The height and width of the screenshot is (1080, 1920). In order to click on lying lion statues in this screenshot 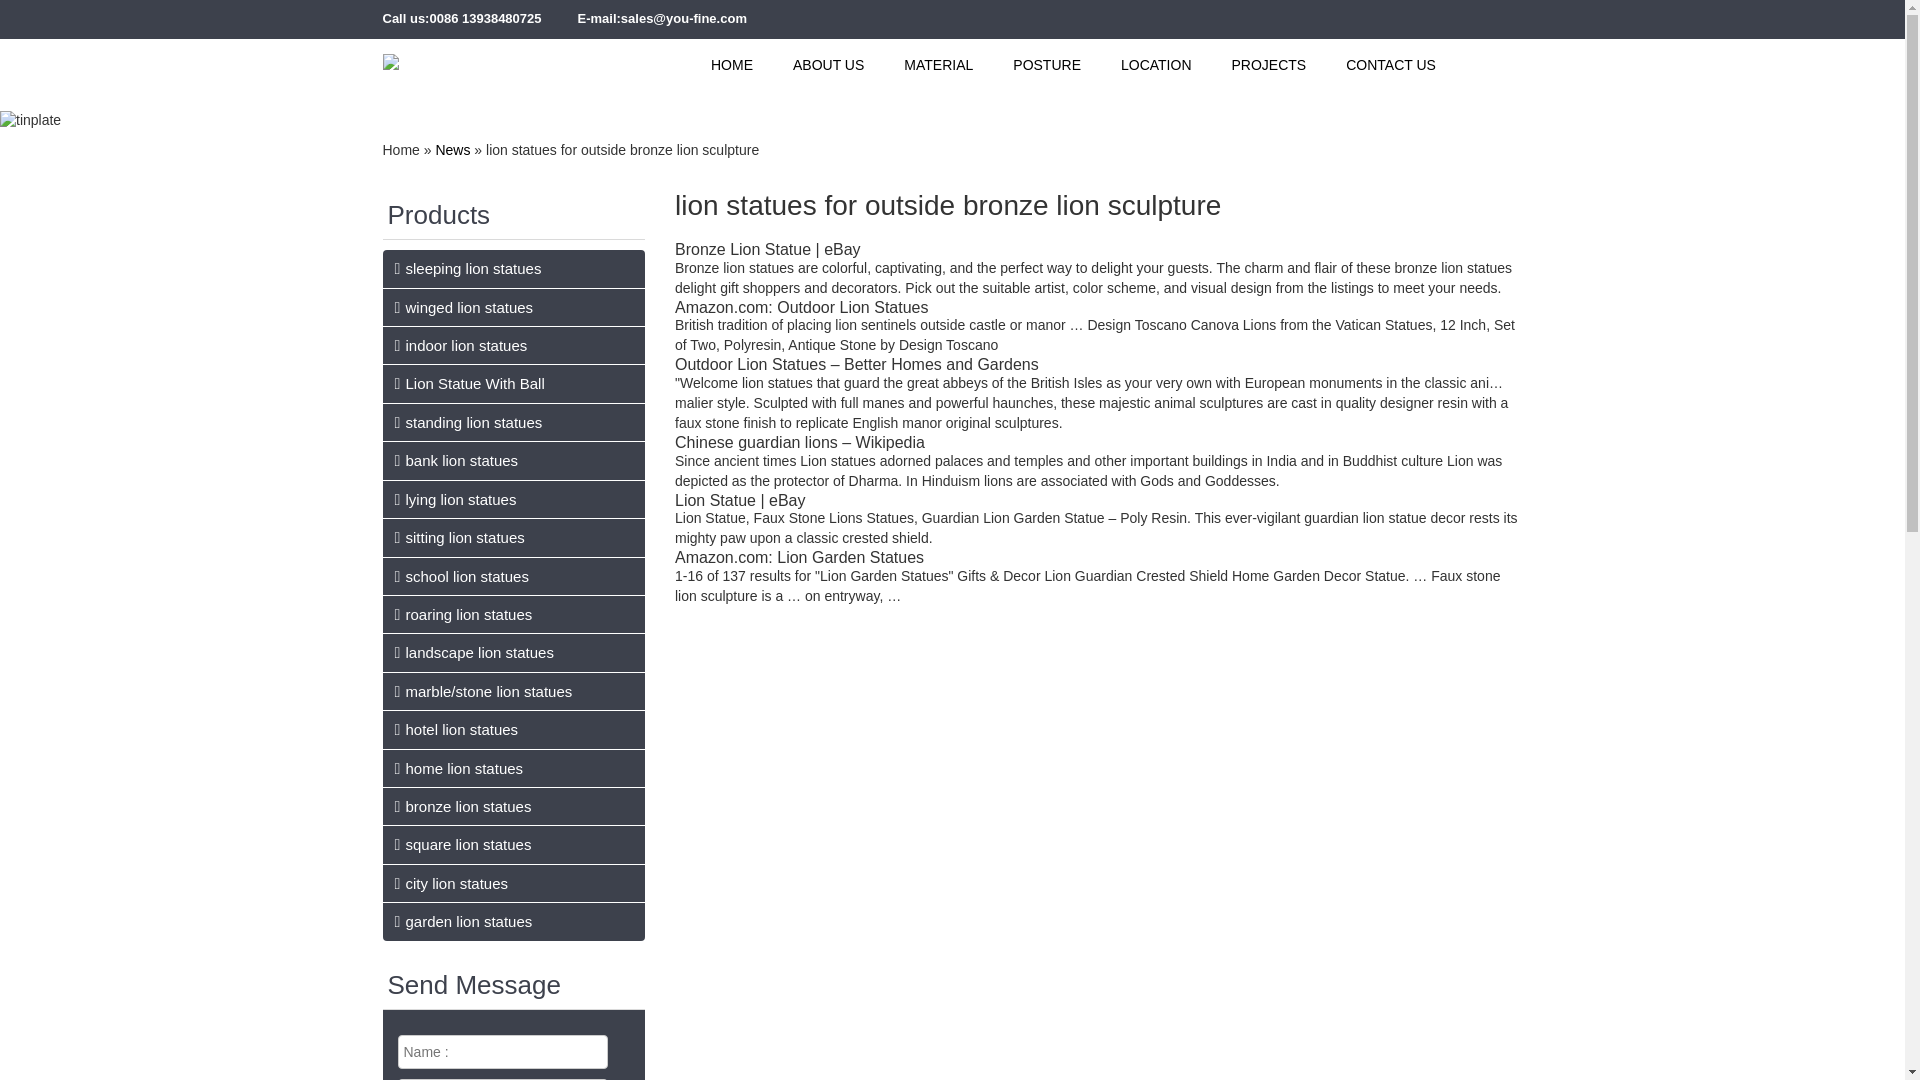, I will do `click(452, 499)`.